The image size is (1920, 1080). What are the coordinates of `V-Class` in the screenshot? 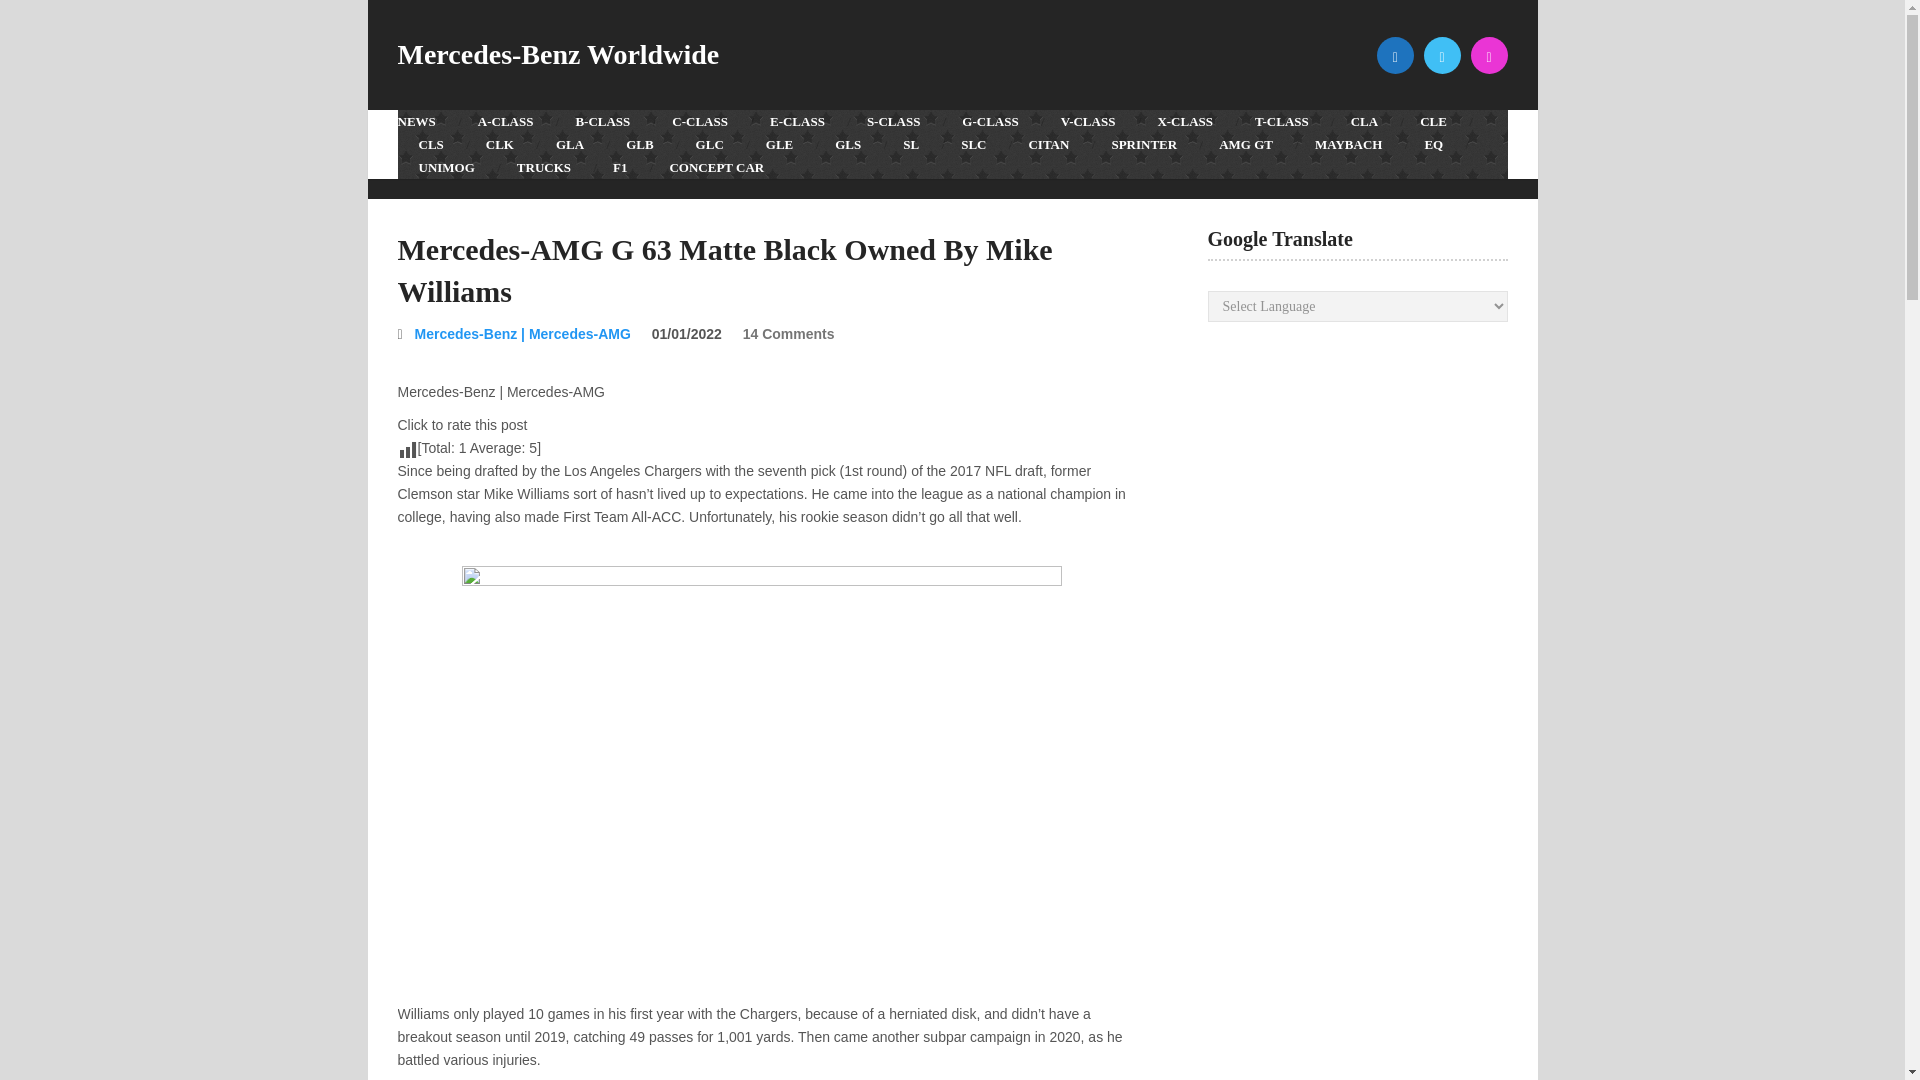 It's located at (1088, 121).